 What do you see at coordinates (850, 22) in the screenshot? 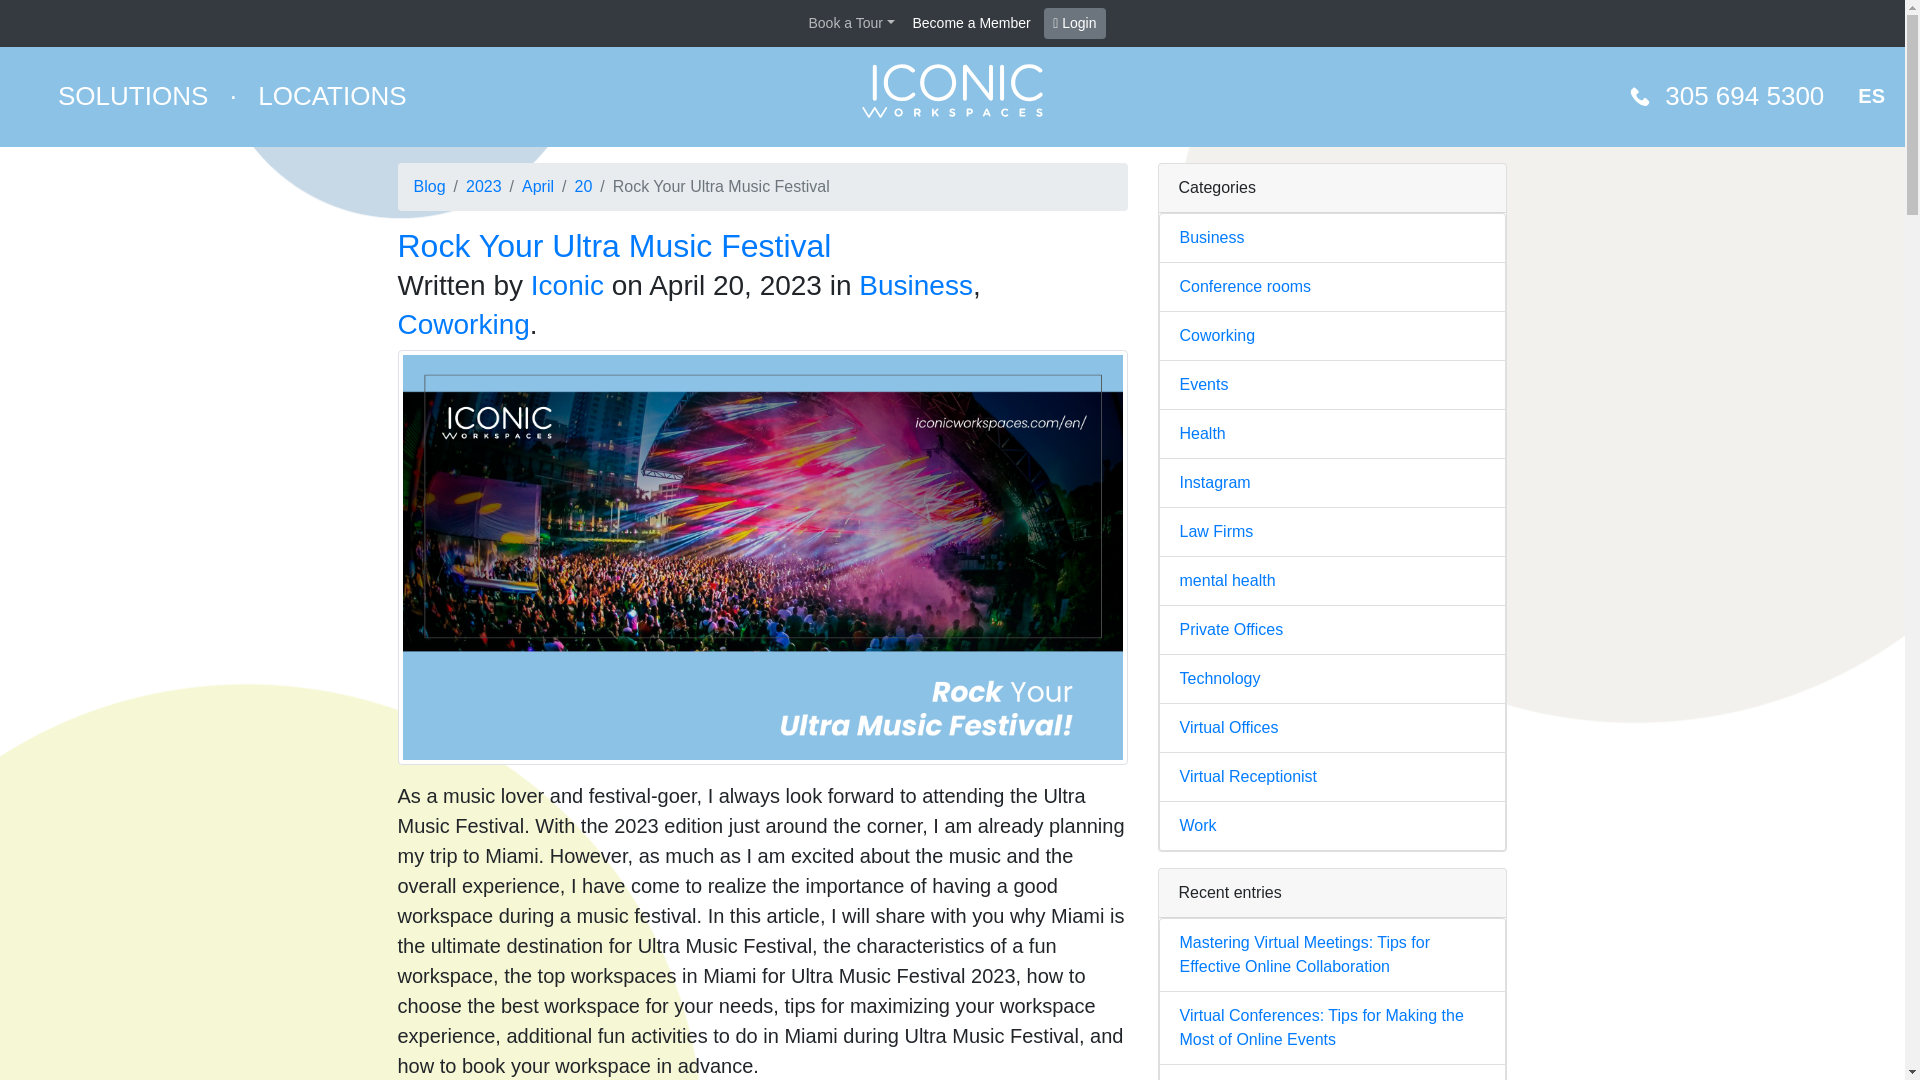
I see `Book a Tour` at bounding box center [850, 22].